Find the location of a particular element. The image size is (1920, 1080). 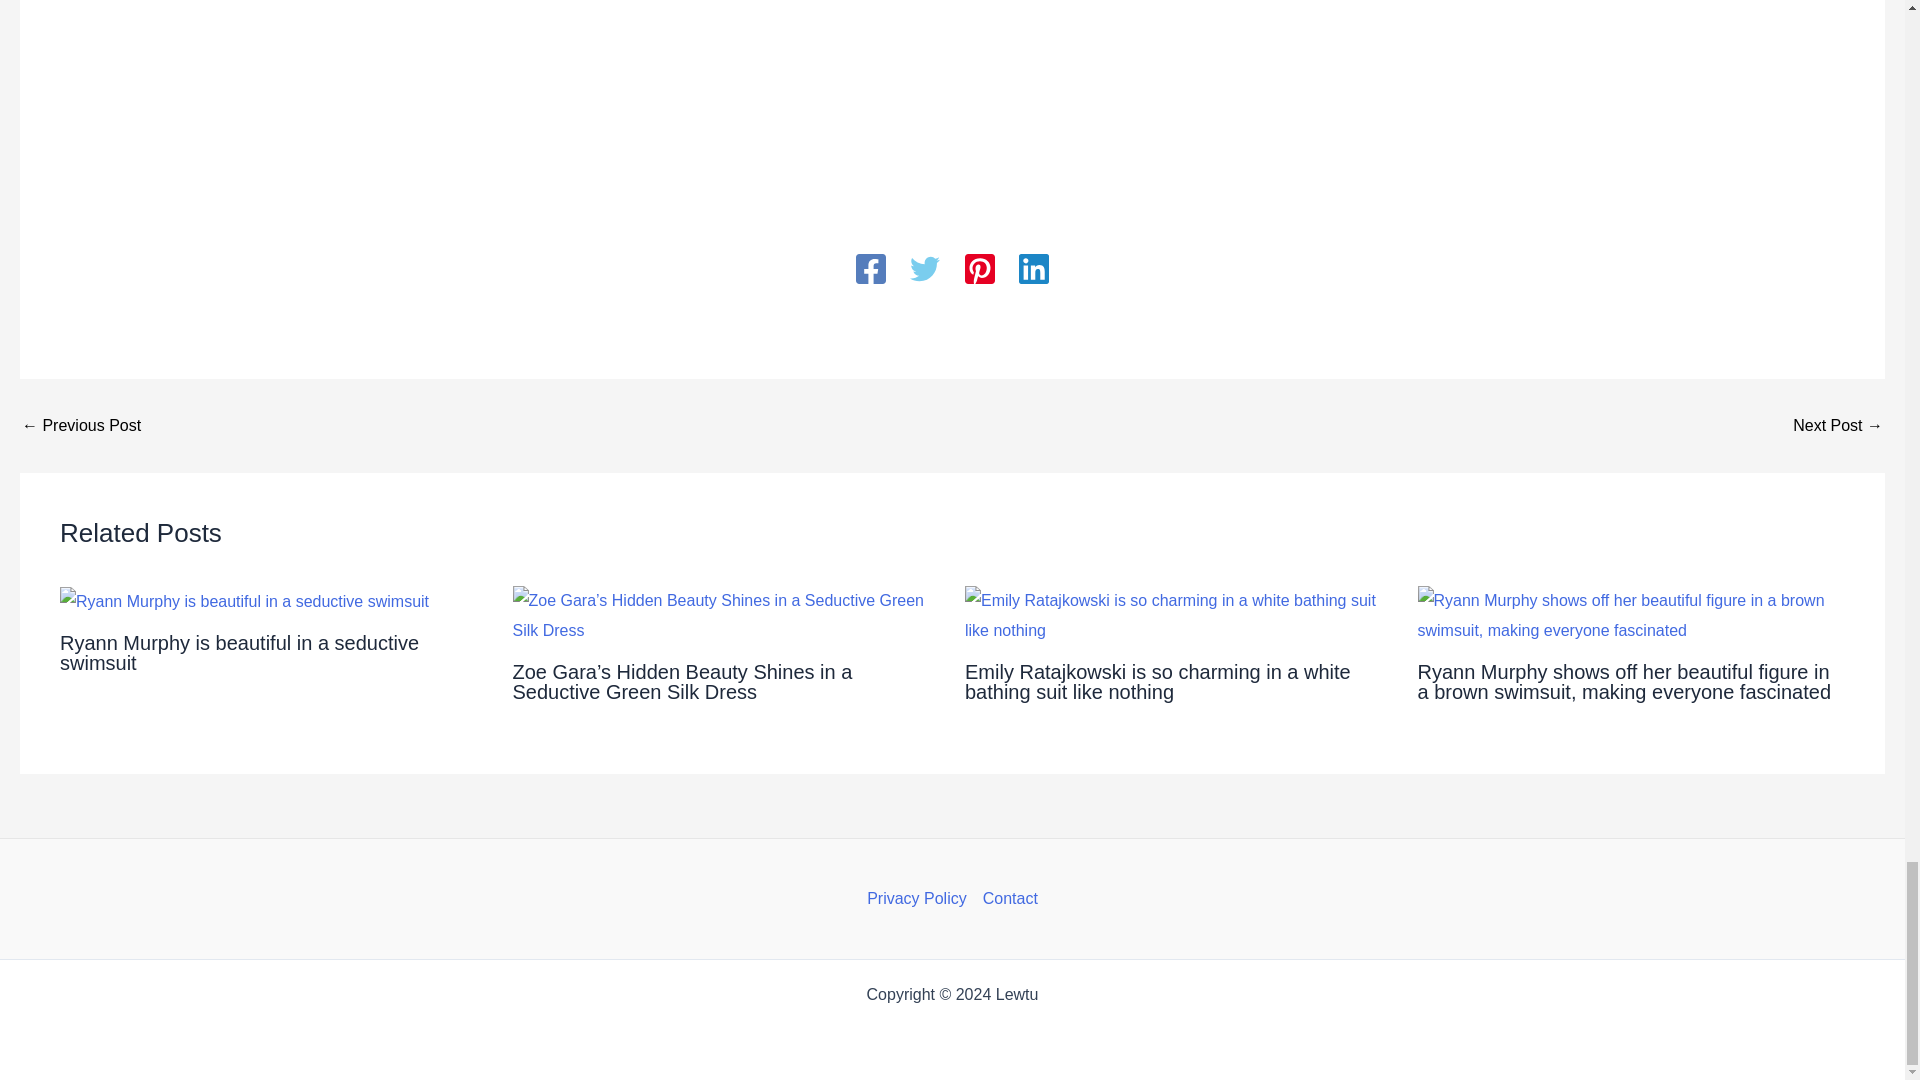

Privacy Policy is located at coordinates (921, 898).